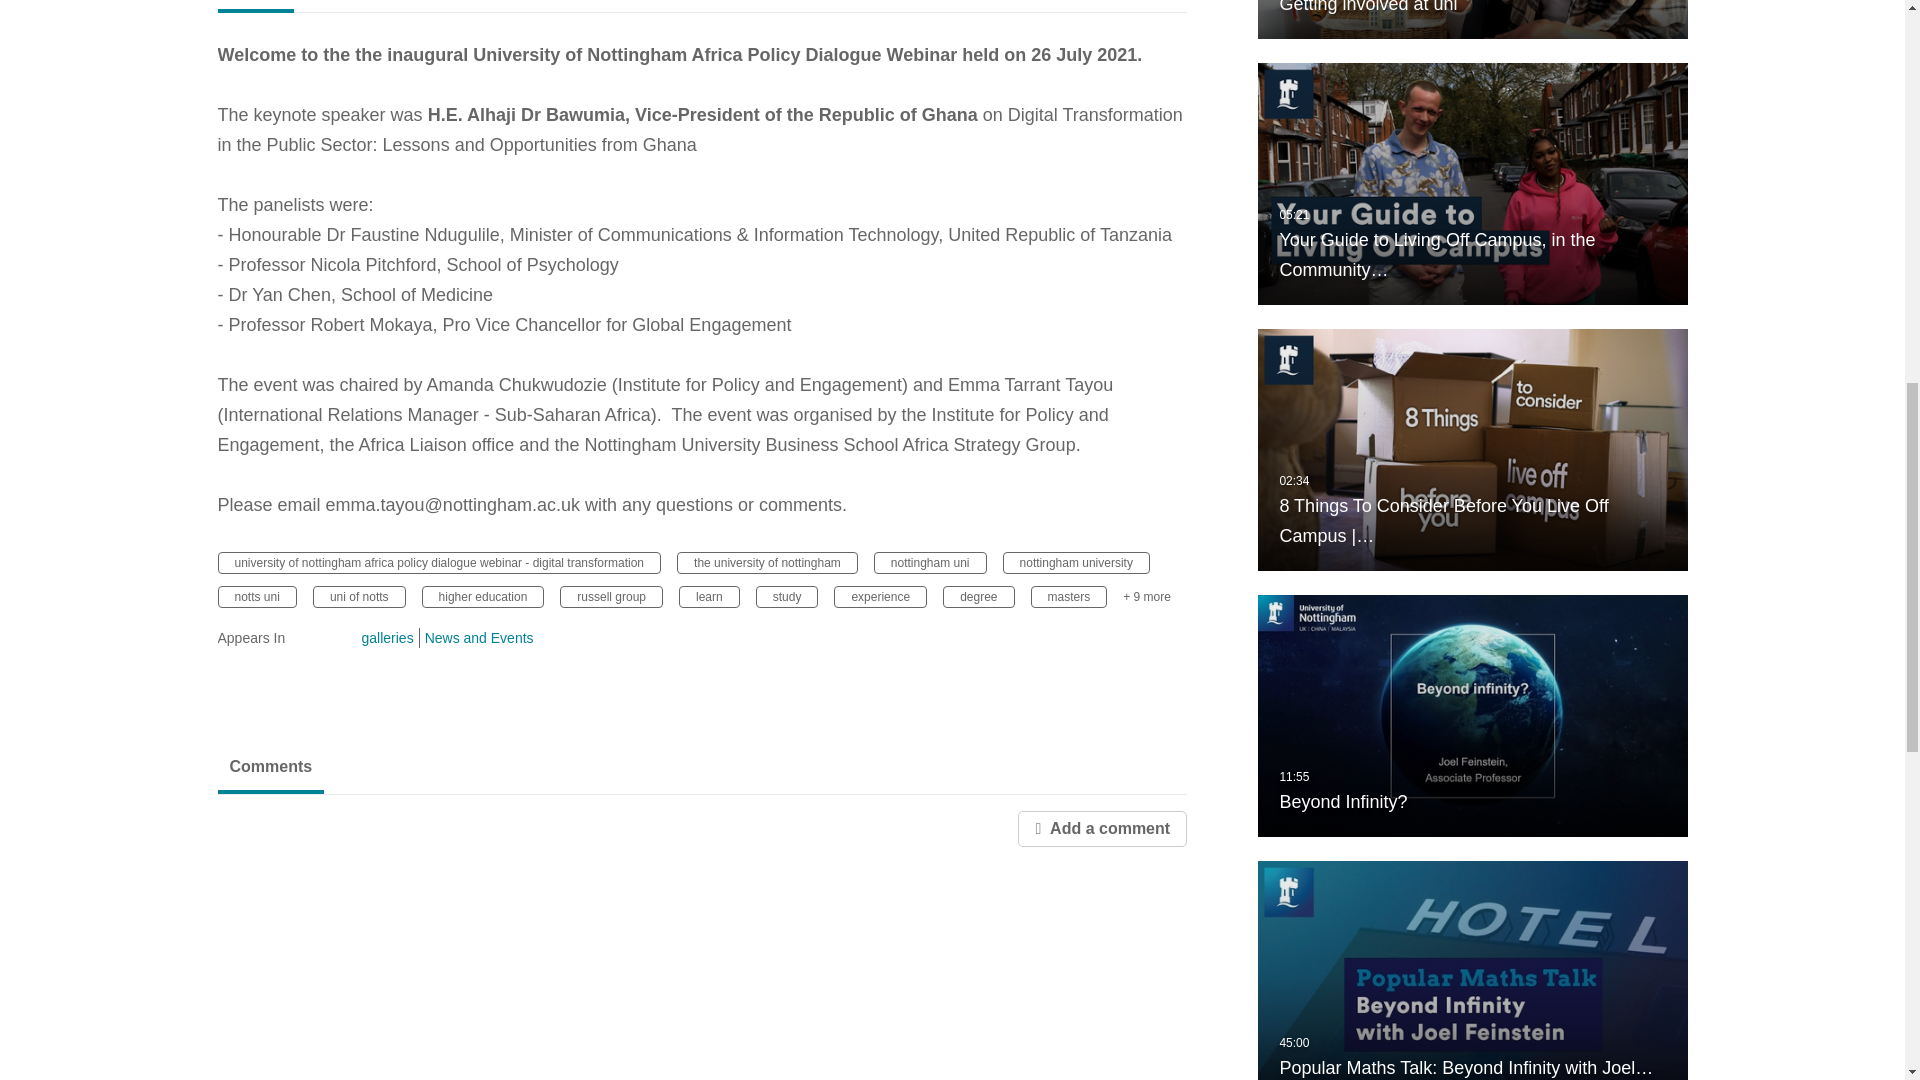 This screenshot has width=1920, height=1080. I want to click on Appears In, so click(278, 638).